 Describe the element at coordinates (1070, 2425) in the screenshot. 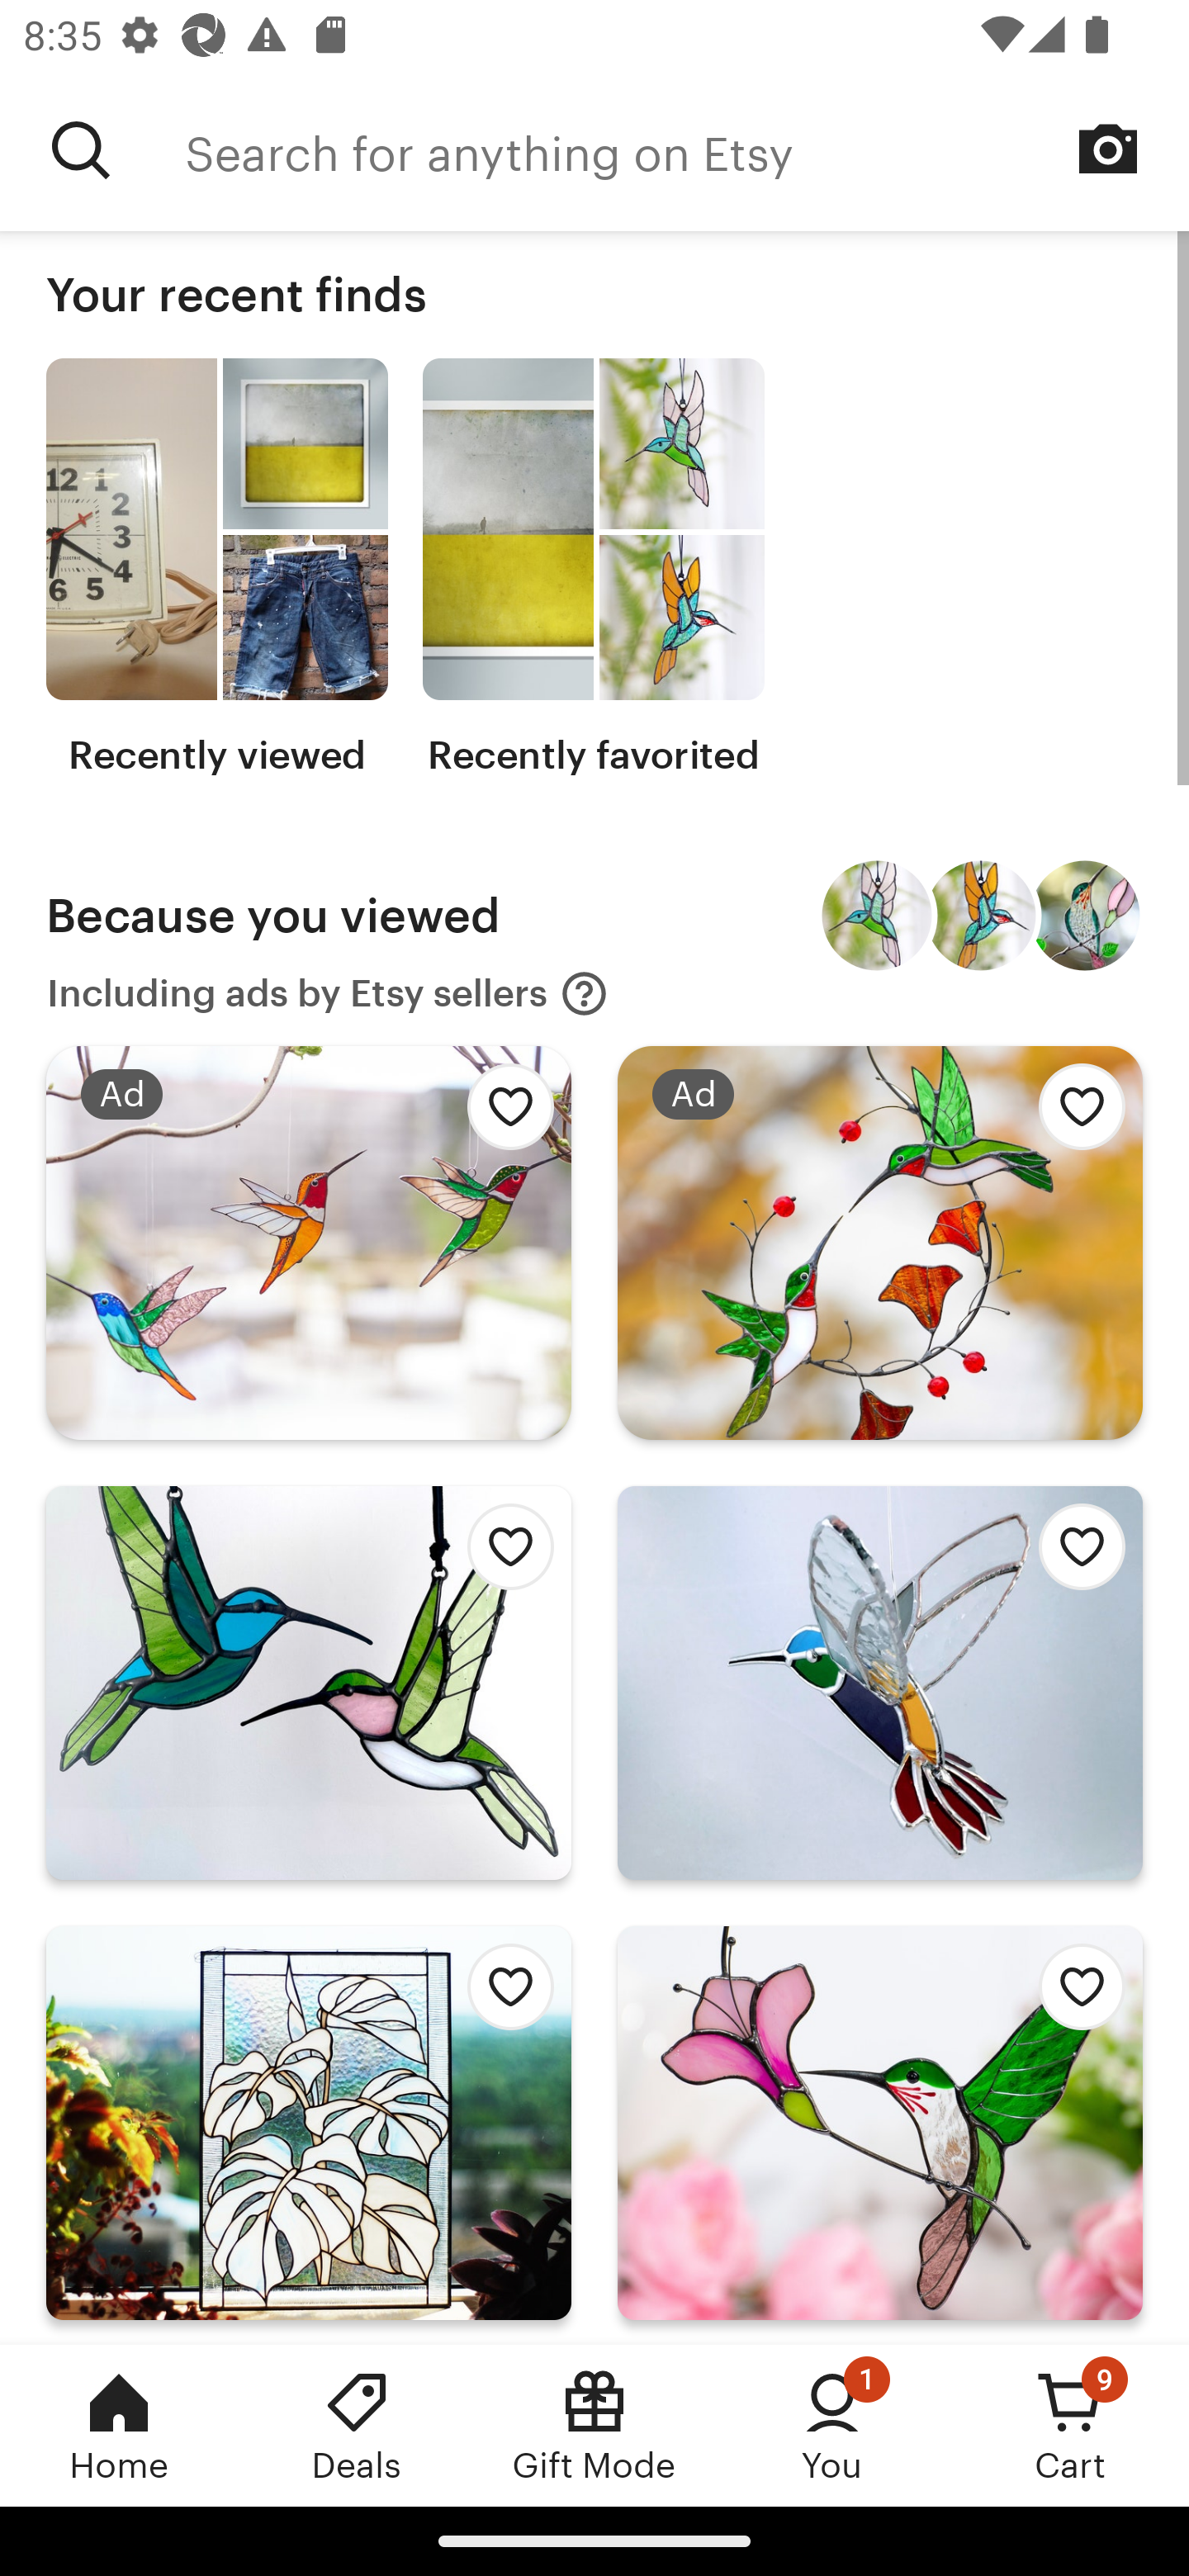

I see `Cart, 9 new notifications Cart` at that location.